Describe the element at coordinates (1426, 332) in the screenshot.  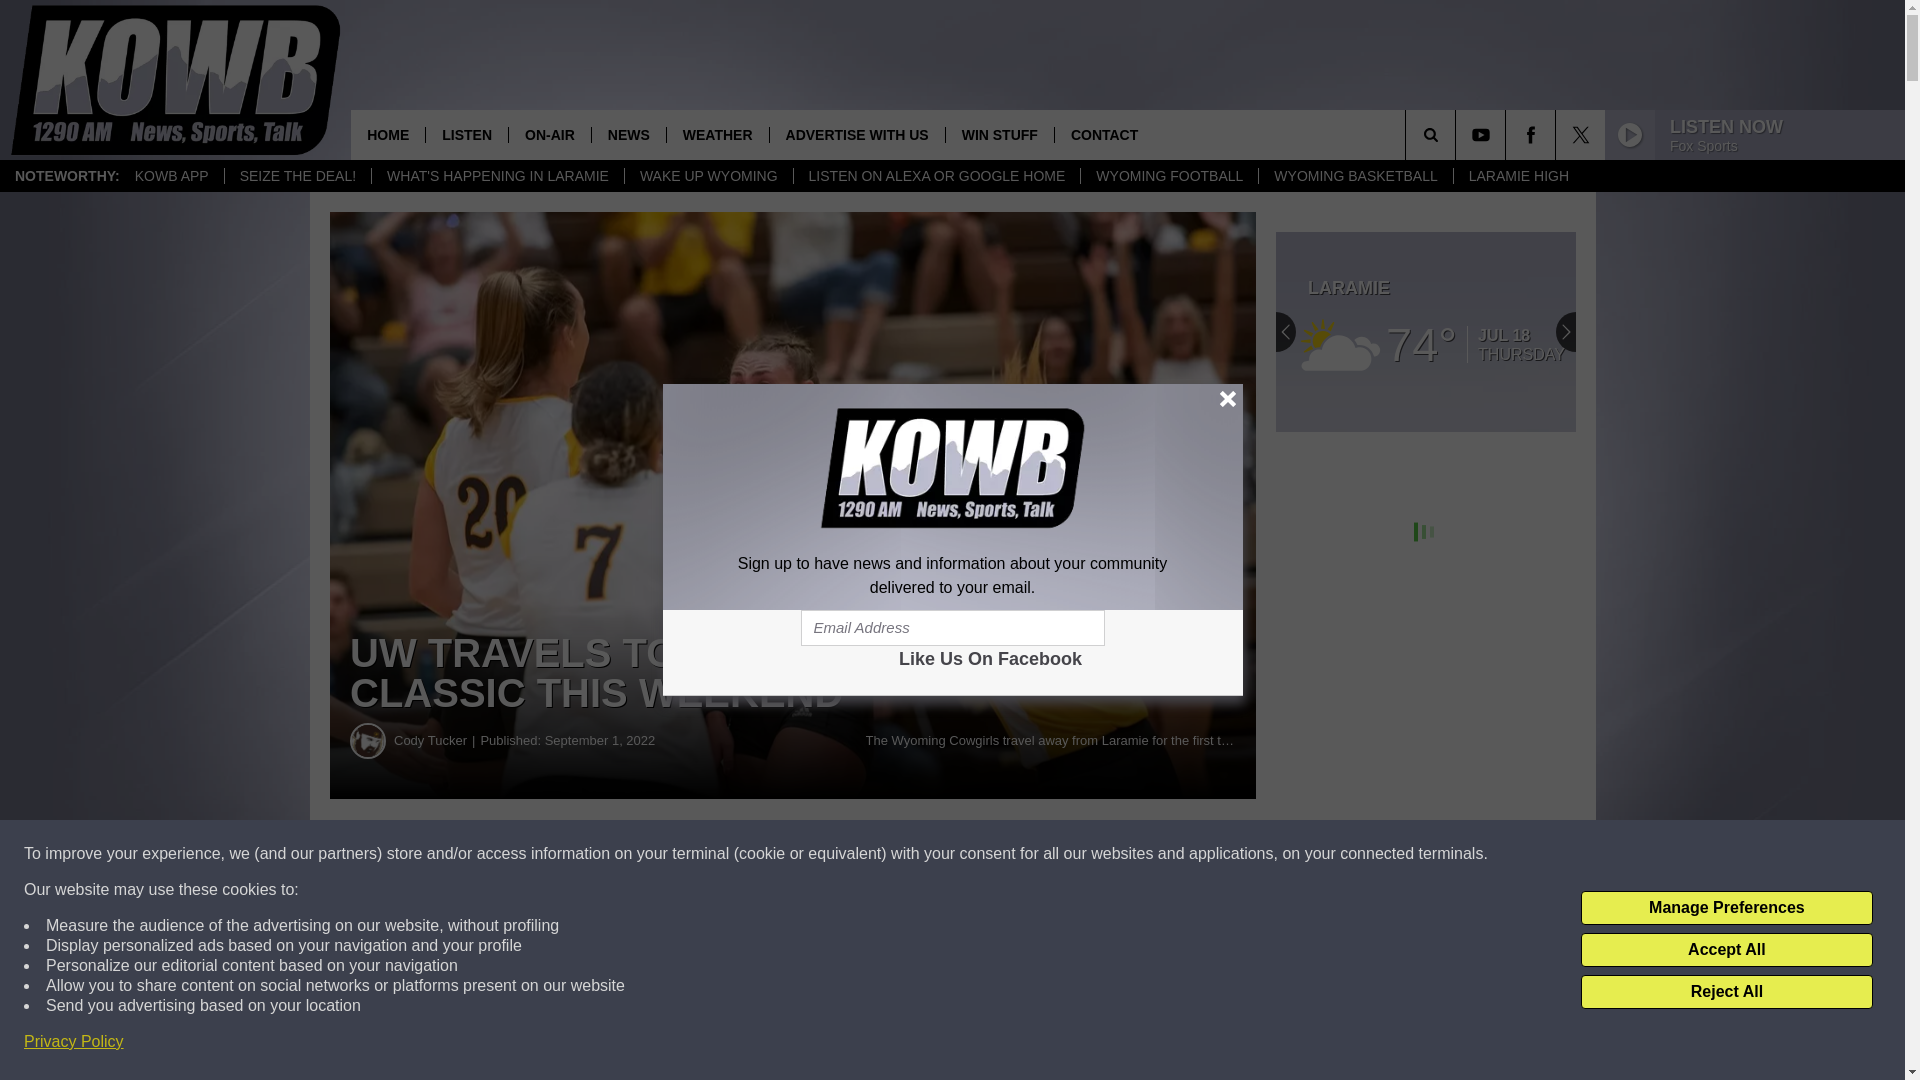
I see `Laramie Weather` at that location.